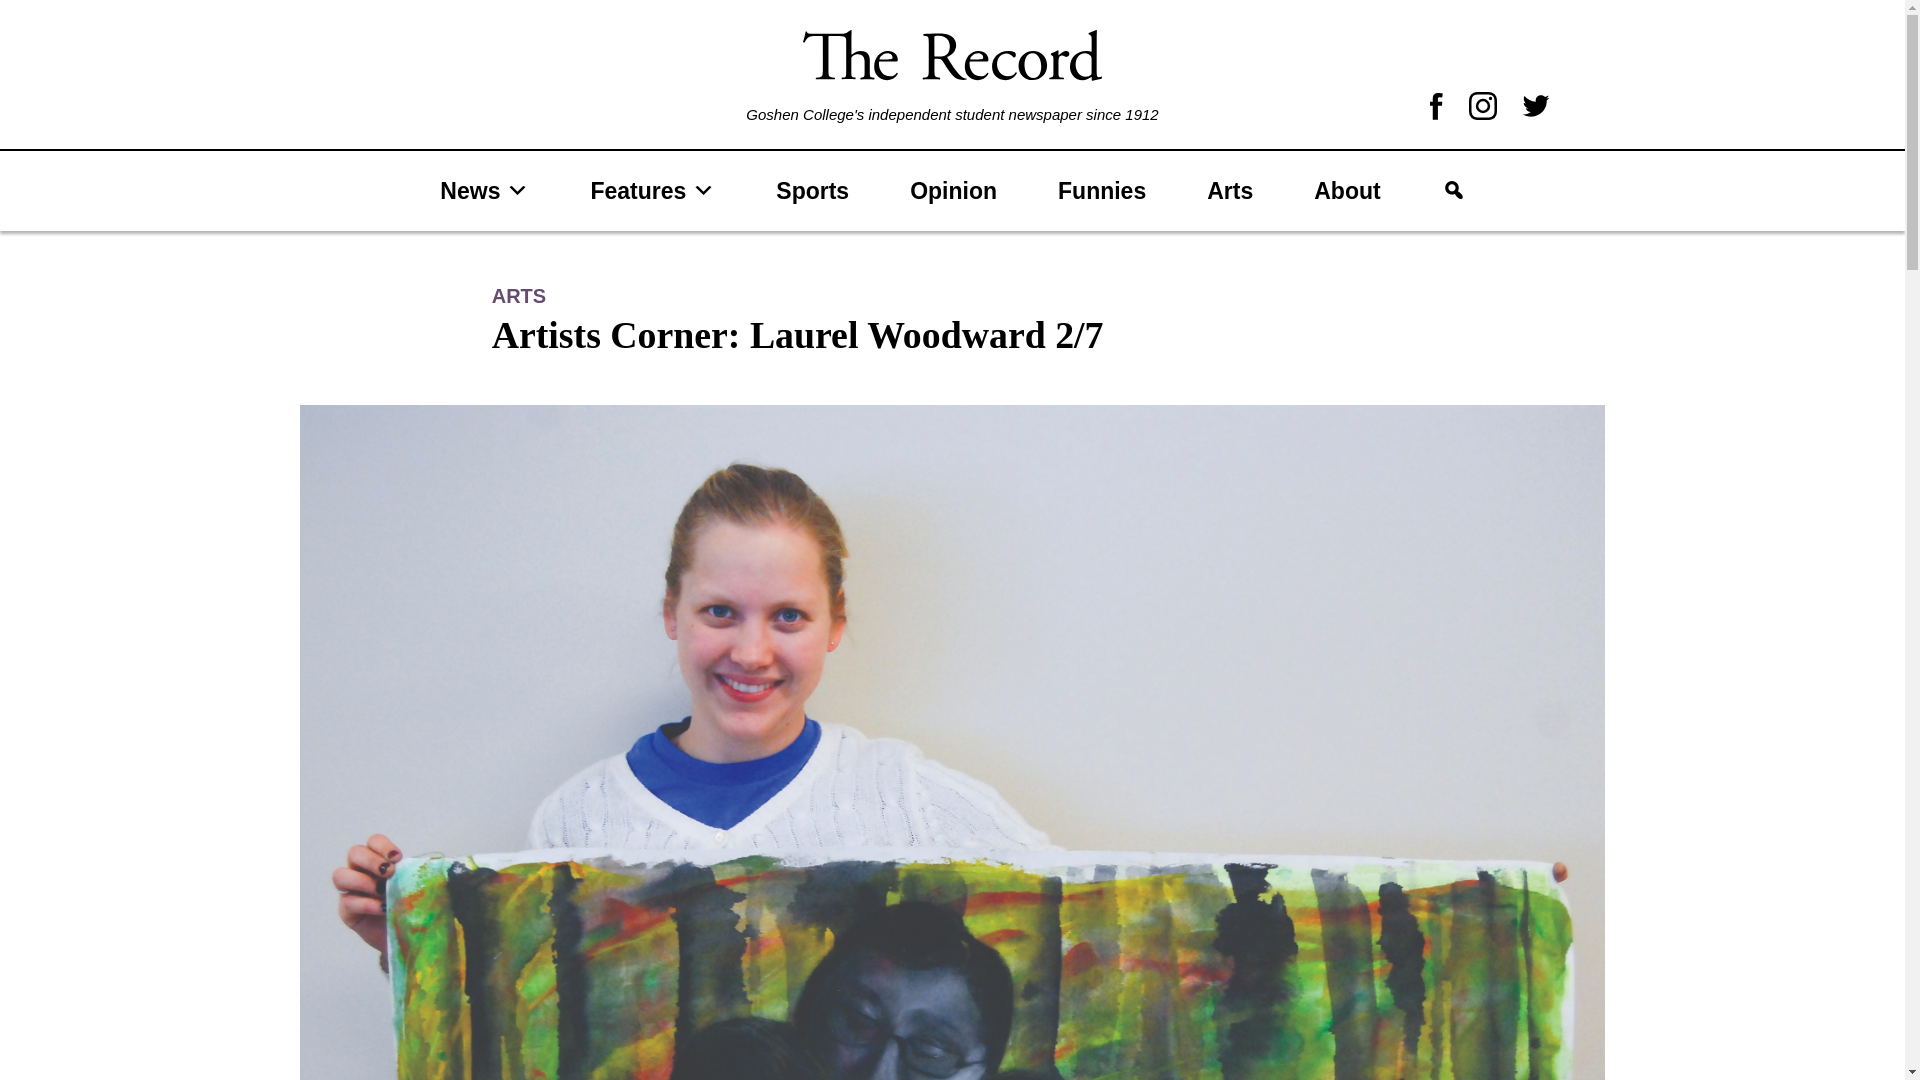  What do you see at coordinates (484, 190) in the screenshot?
I see `News` at bounding box center [484, 190].